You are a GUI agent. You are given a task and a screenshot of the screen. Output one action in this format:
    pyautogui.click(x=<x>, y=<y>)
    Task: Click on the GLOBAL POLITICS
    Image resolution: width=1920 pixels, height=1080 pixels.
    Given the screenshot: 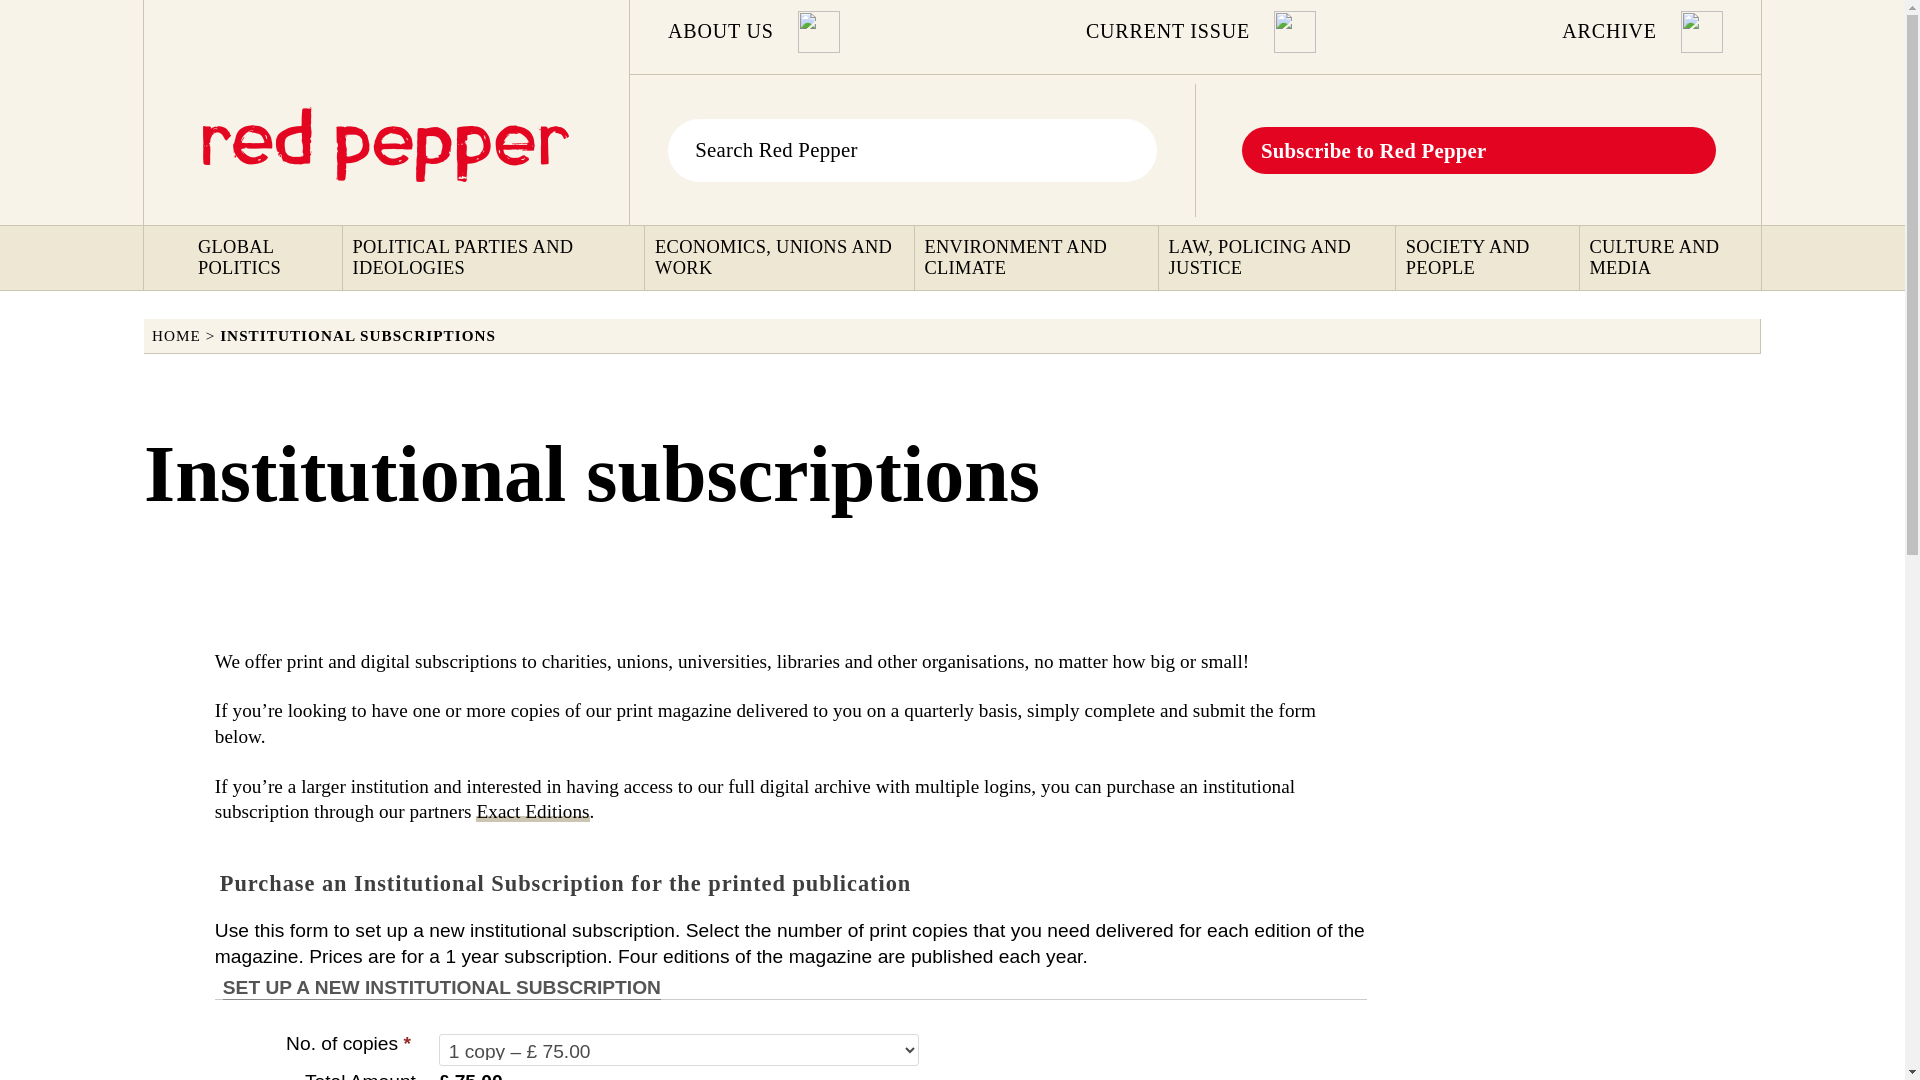 What is the action you would take?
    pyautogui.click(x=267, y=258)
    